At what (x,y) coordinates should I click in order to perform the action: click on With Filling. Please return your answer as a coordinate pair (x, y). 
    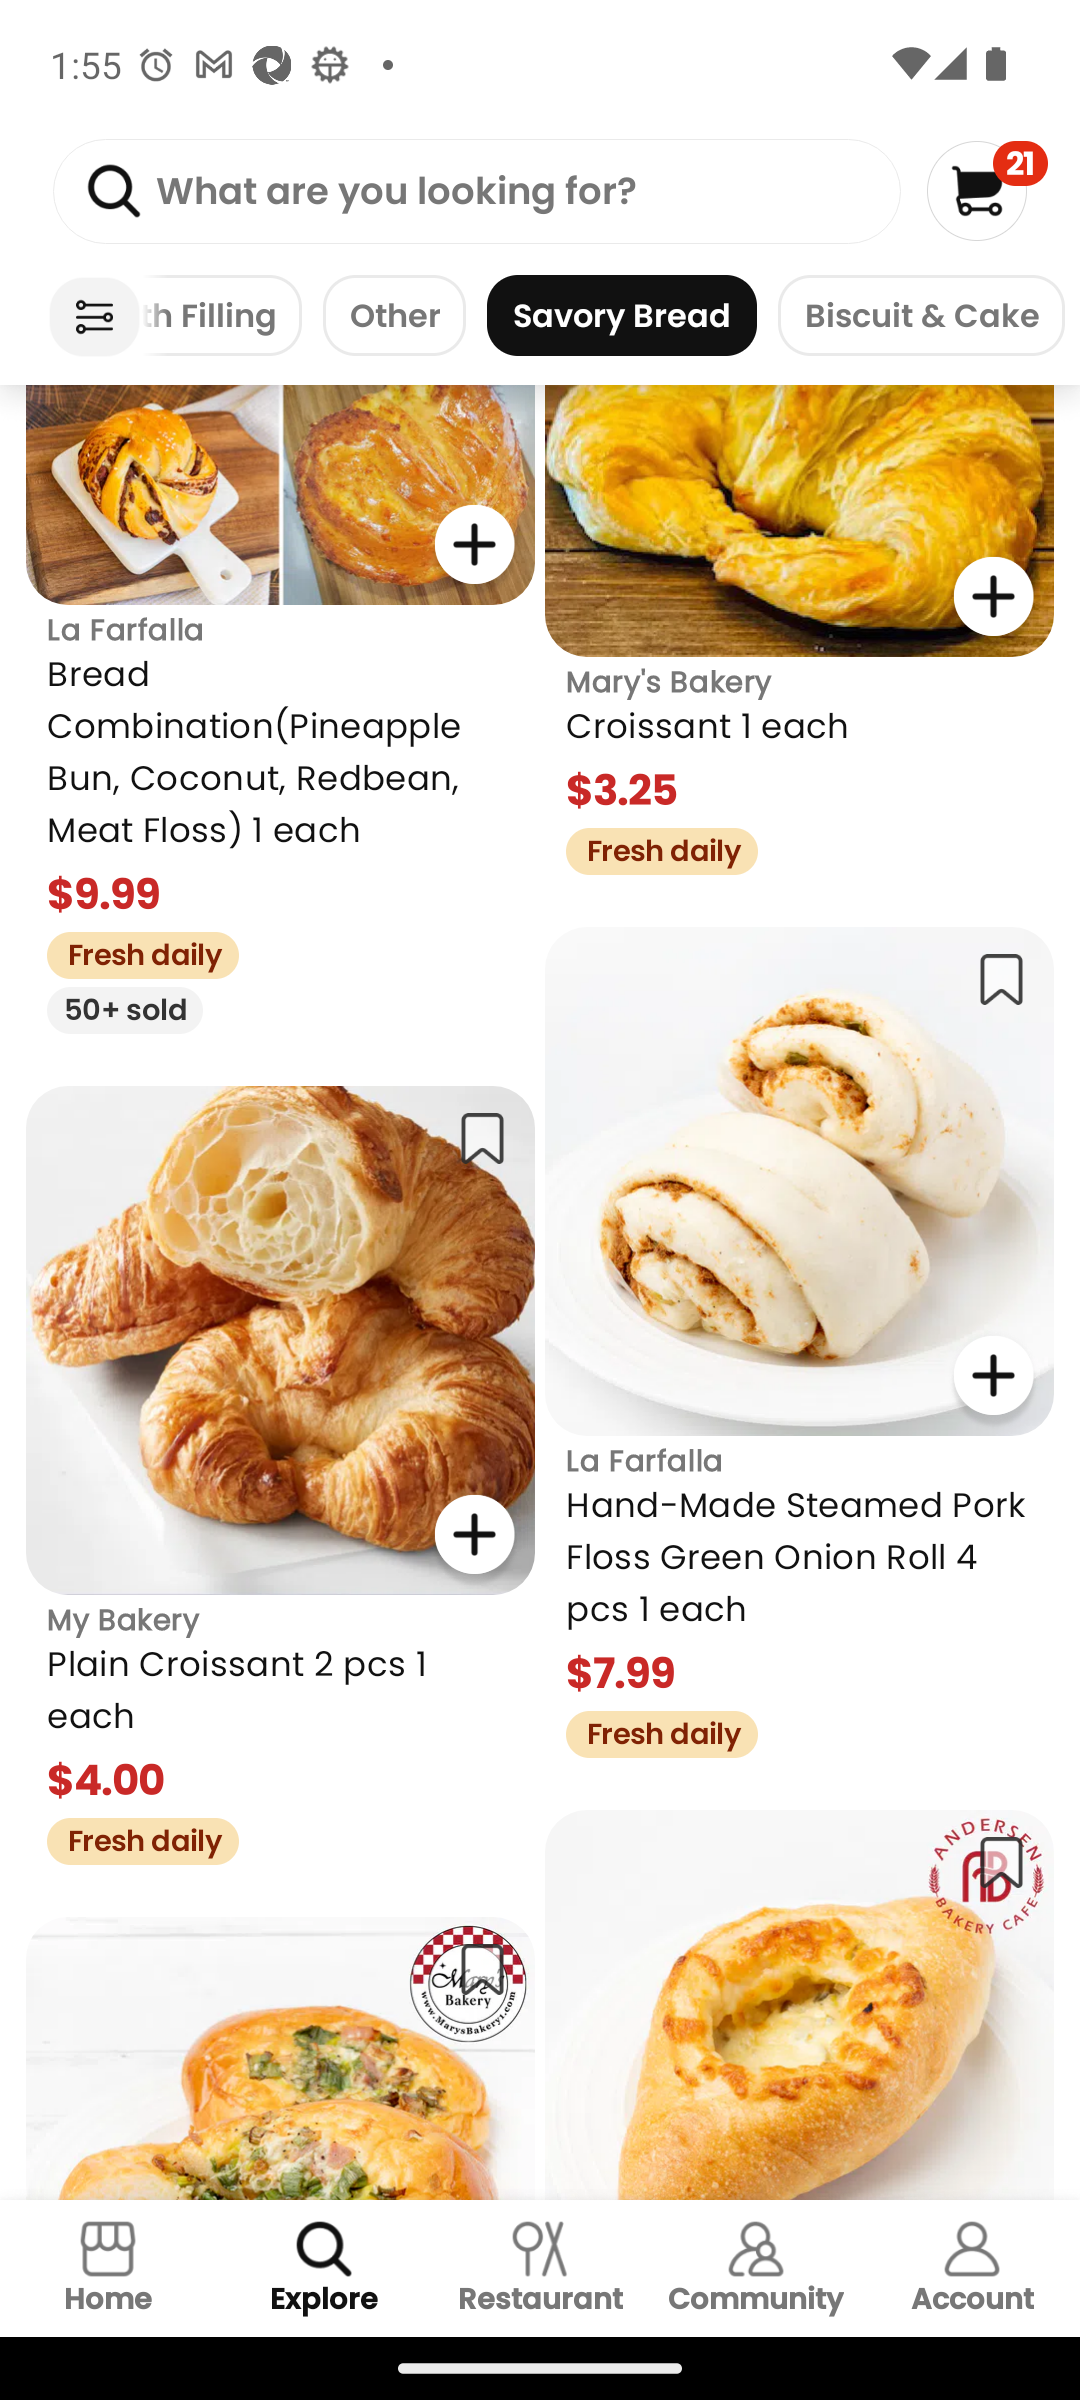
    Looking at the image, I should click on (222, 316).